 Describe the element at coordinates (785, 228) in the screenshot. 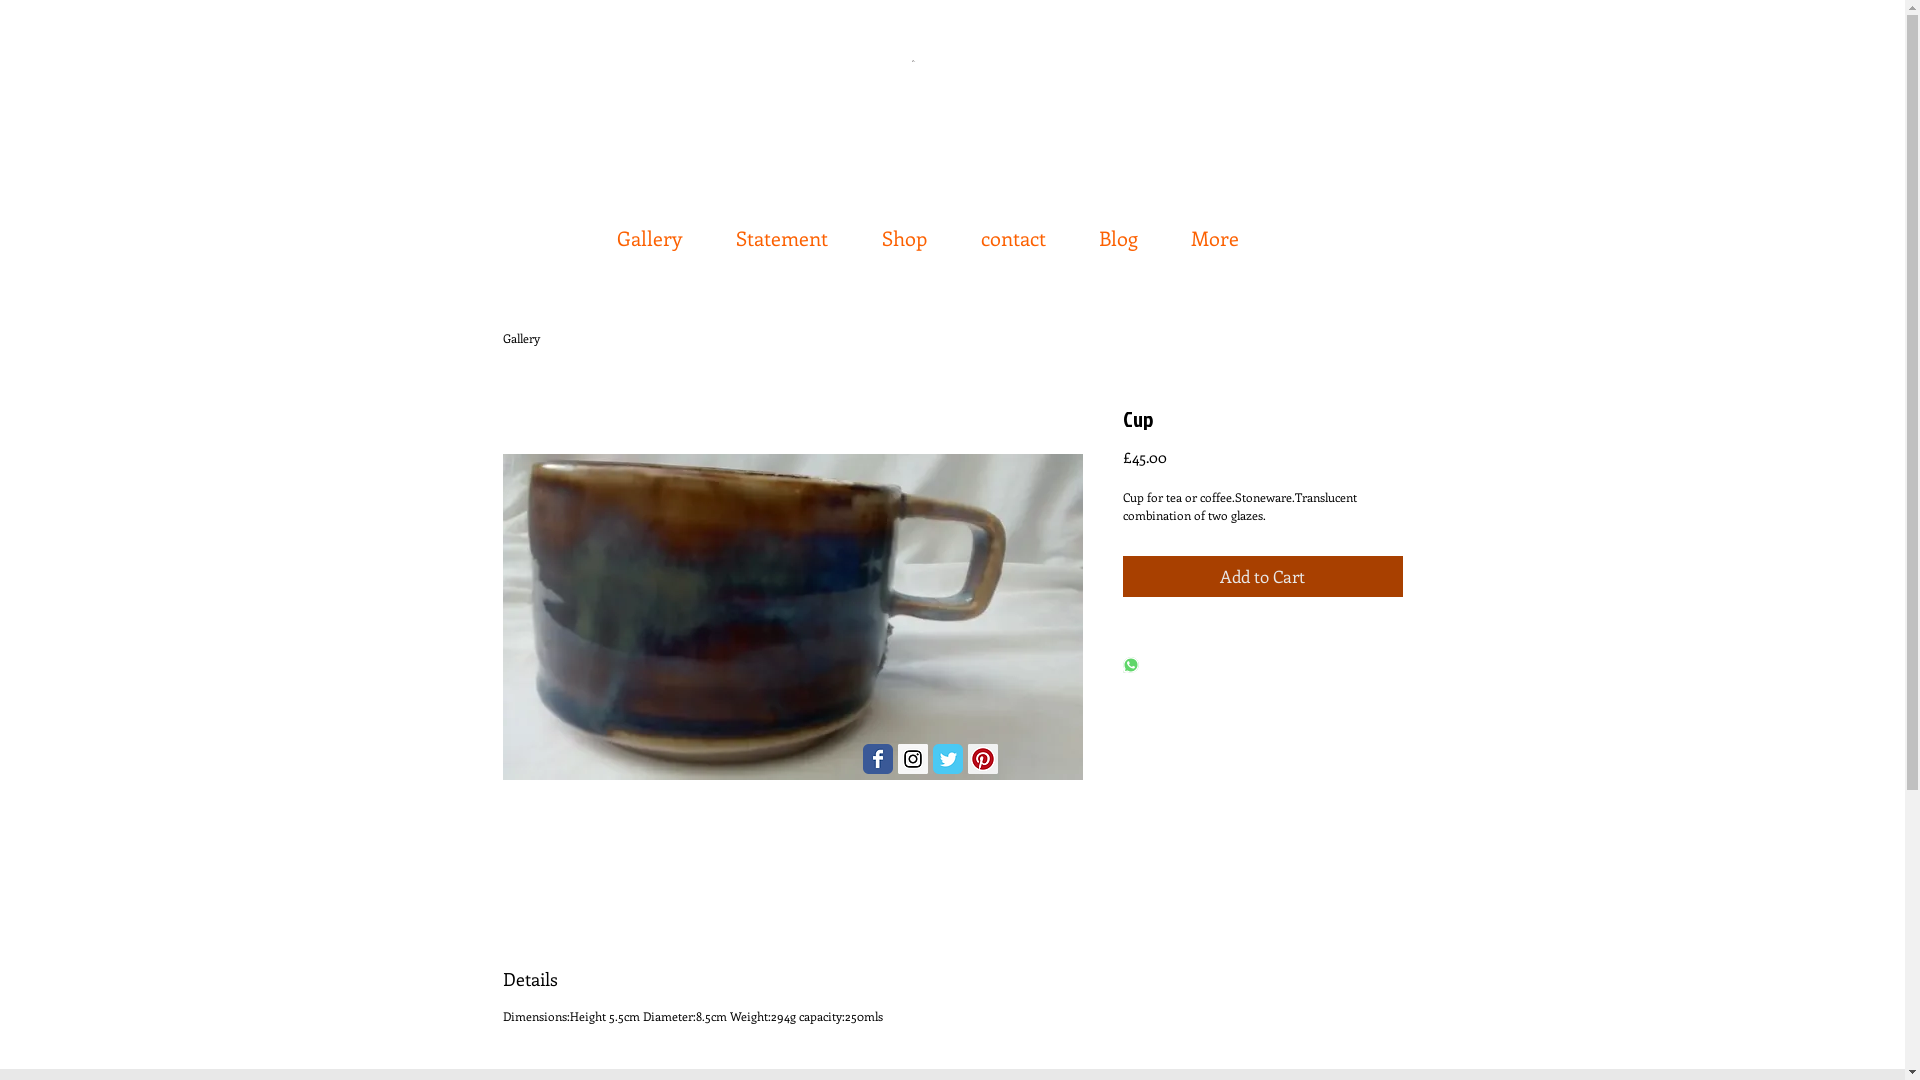

I see `Statement` at that location.